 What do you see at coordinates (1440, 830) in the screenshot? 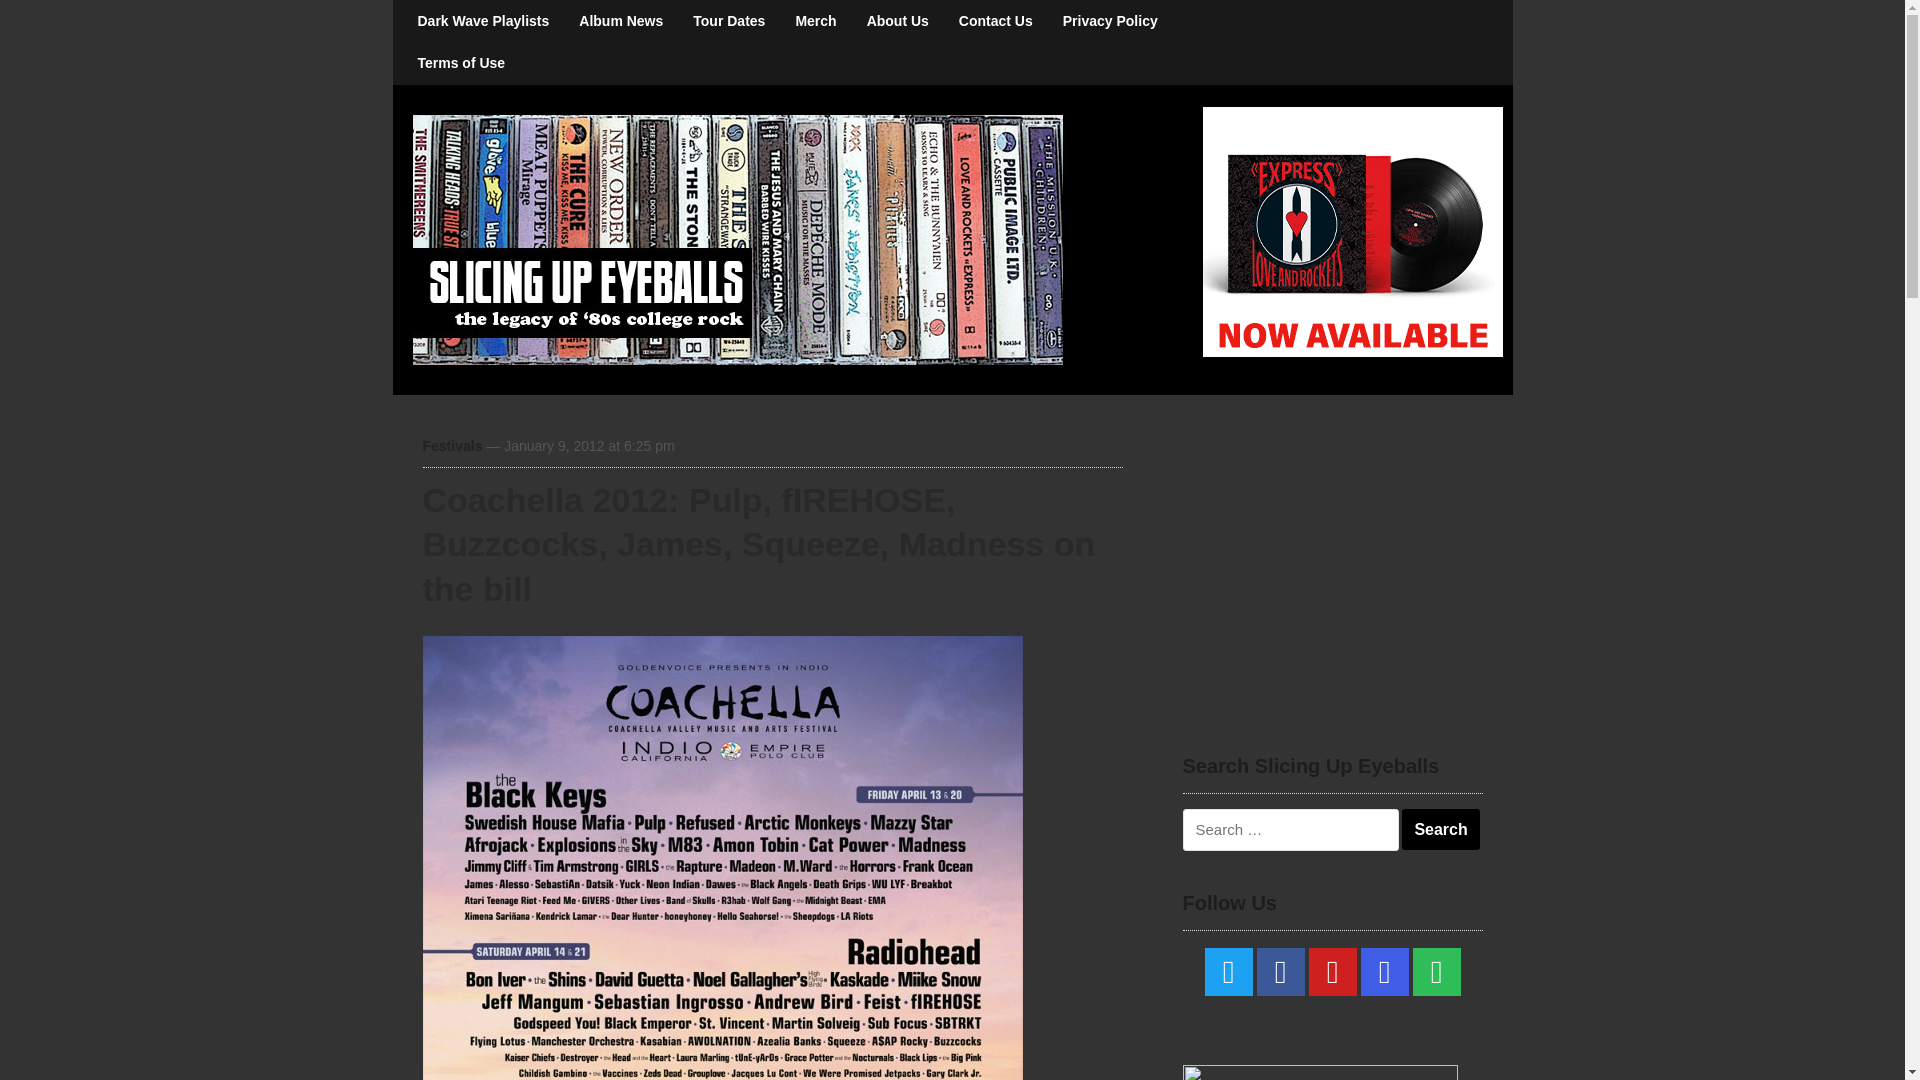
I see `Search` at bounding box center [1440, 830].